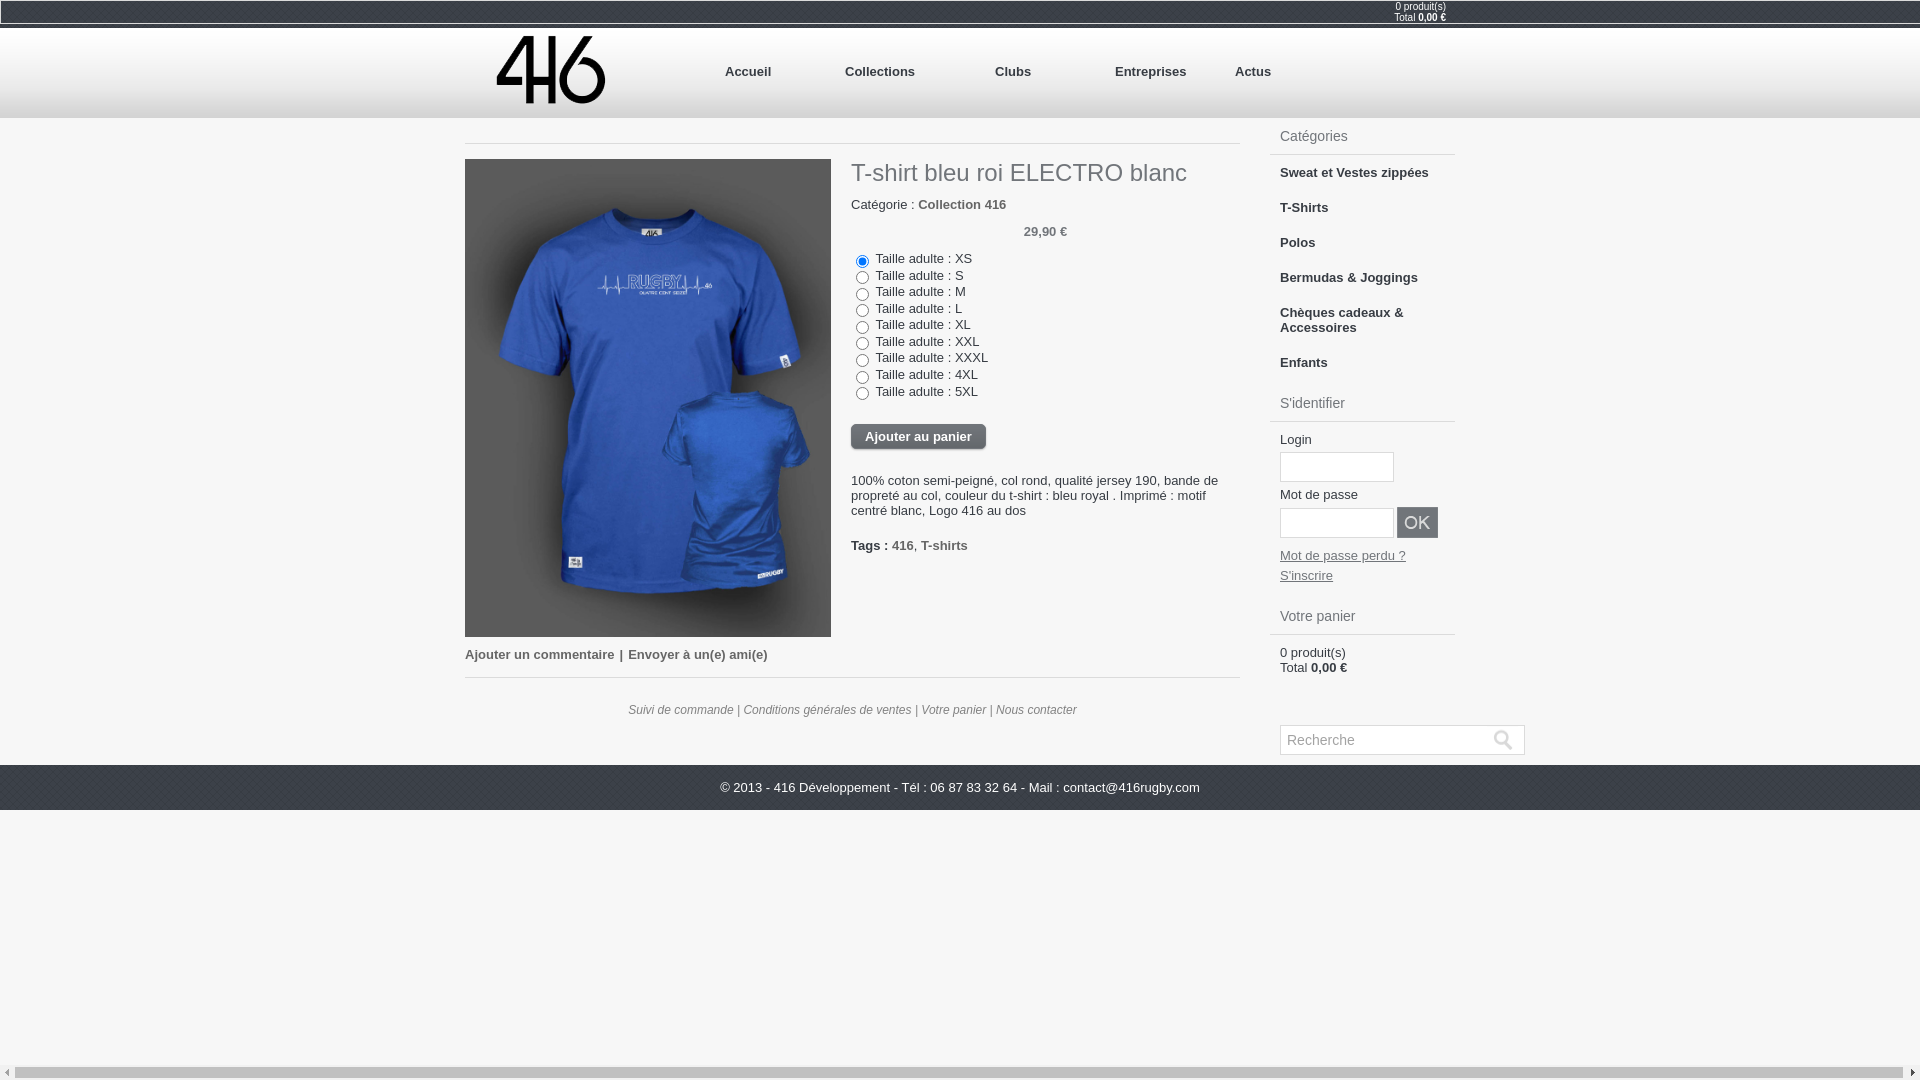 This screenshot has height=1080, width=1920. I want to click on Bermudas & Joggings, so click(1362, 278).